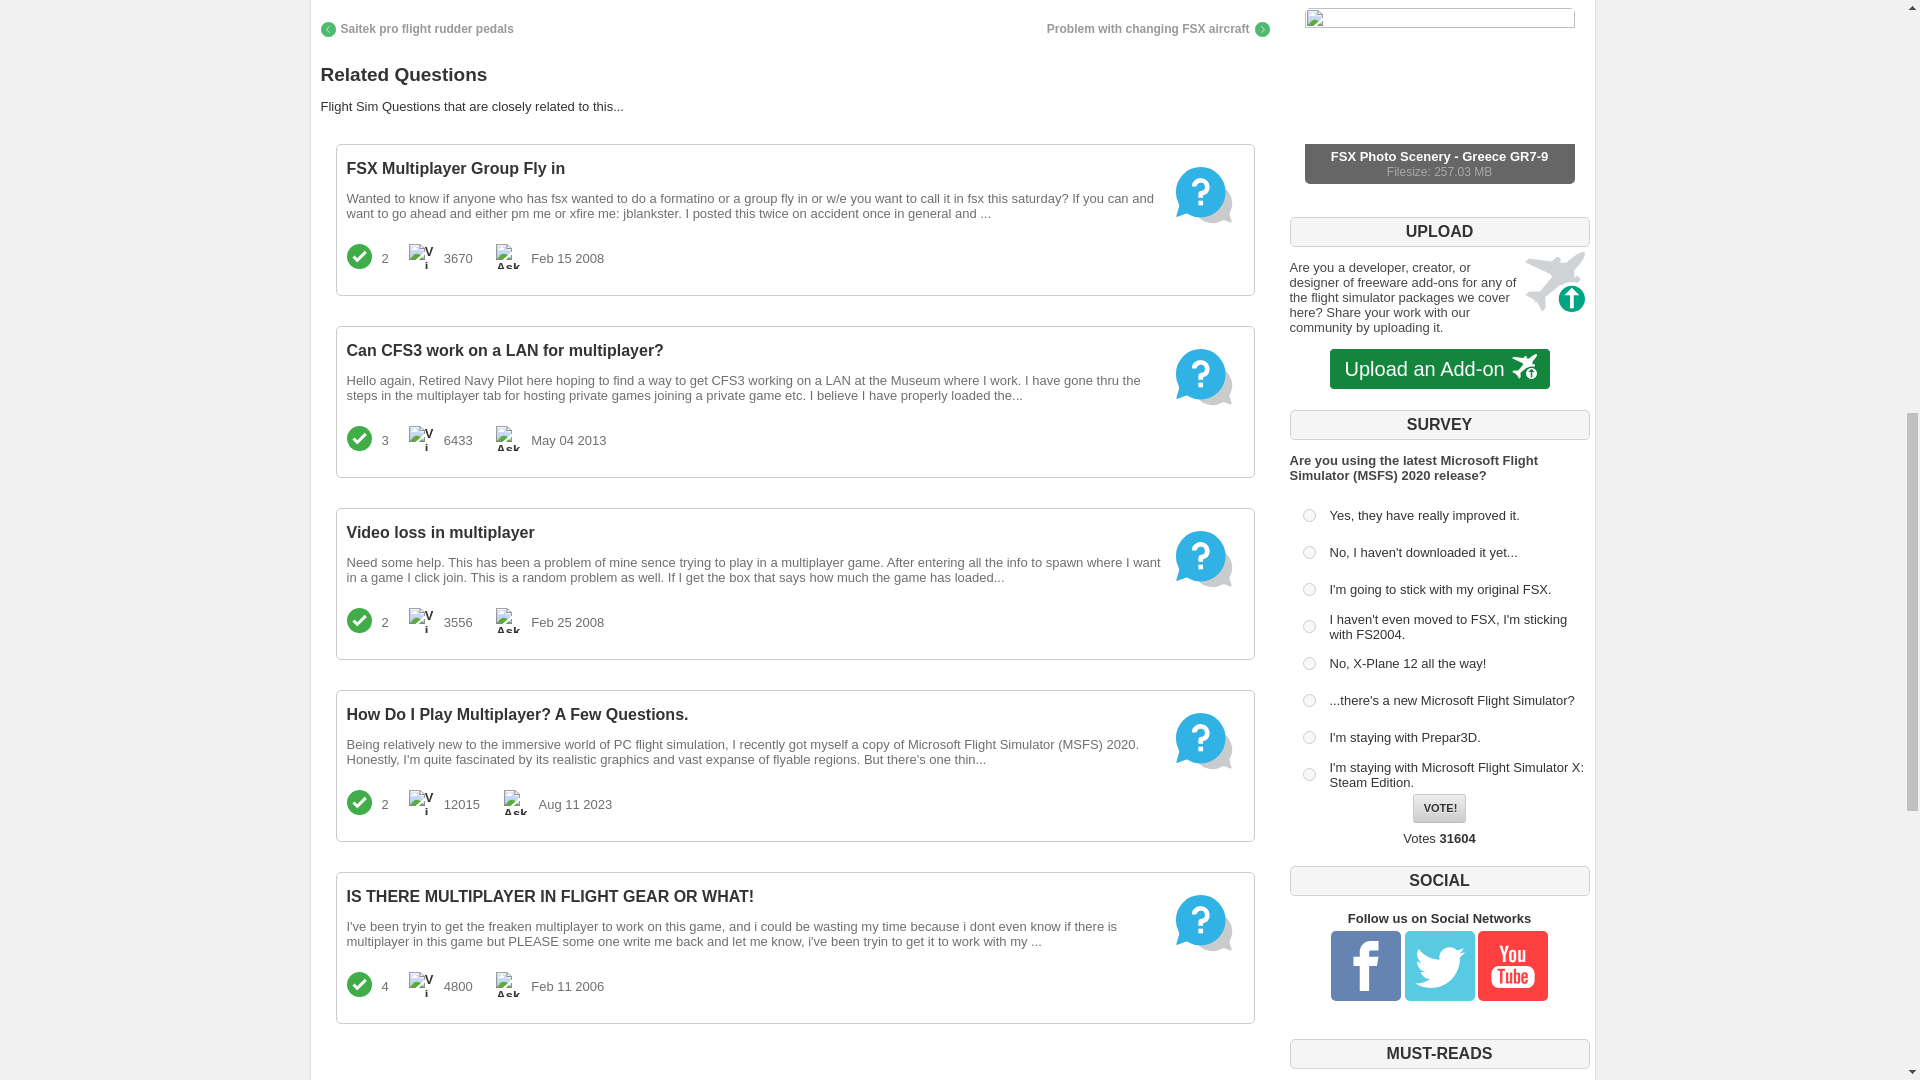 The height and width of the screenshot is (1080, 1920). I want to click on 1, so click(420, 256).